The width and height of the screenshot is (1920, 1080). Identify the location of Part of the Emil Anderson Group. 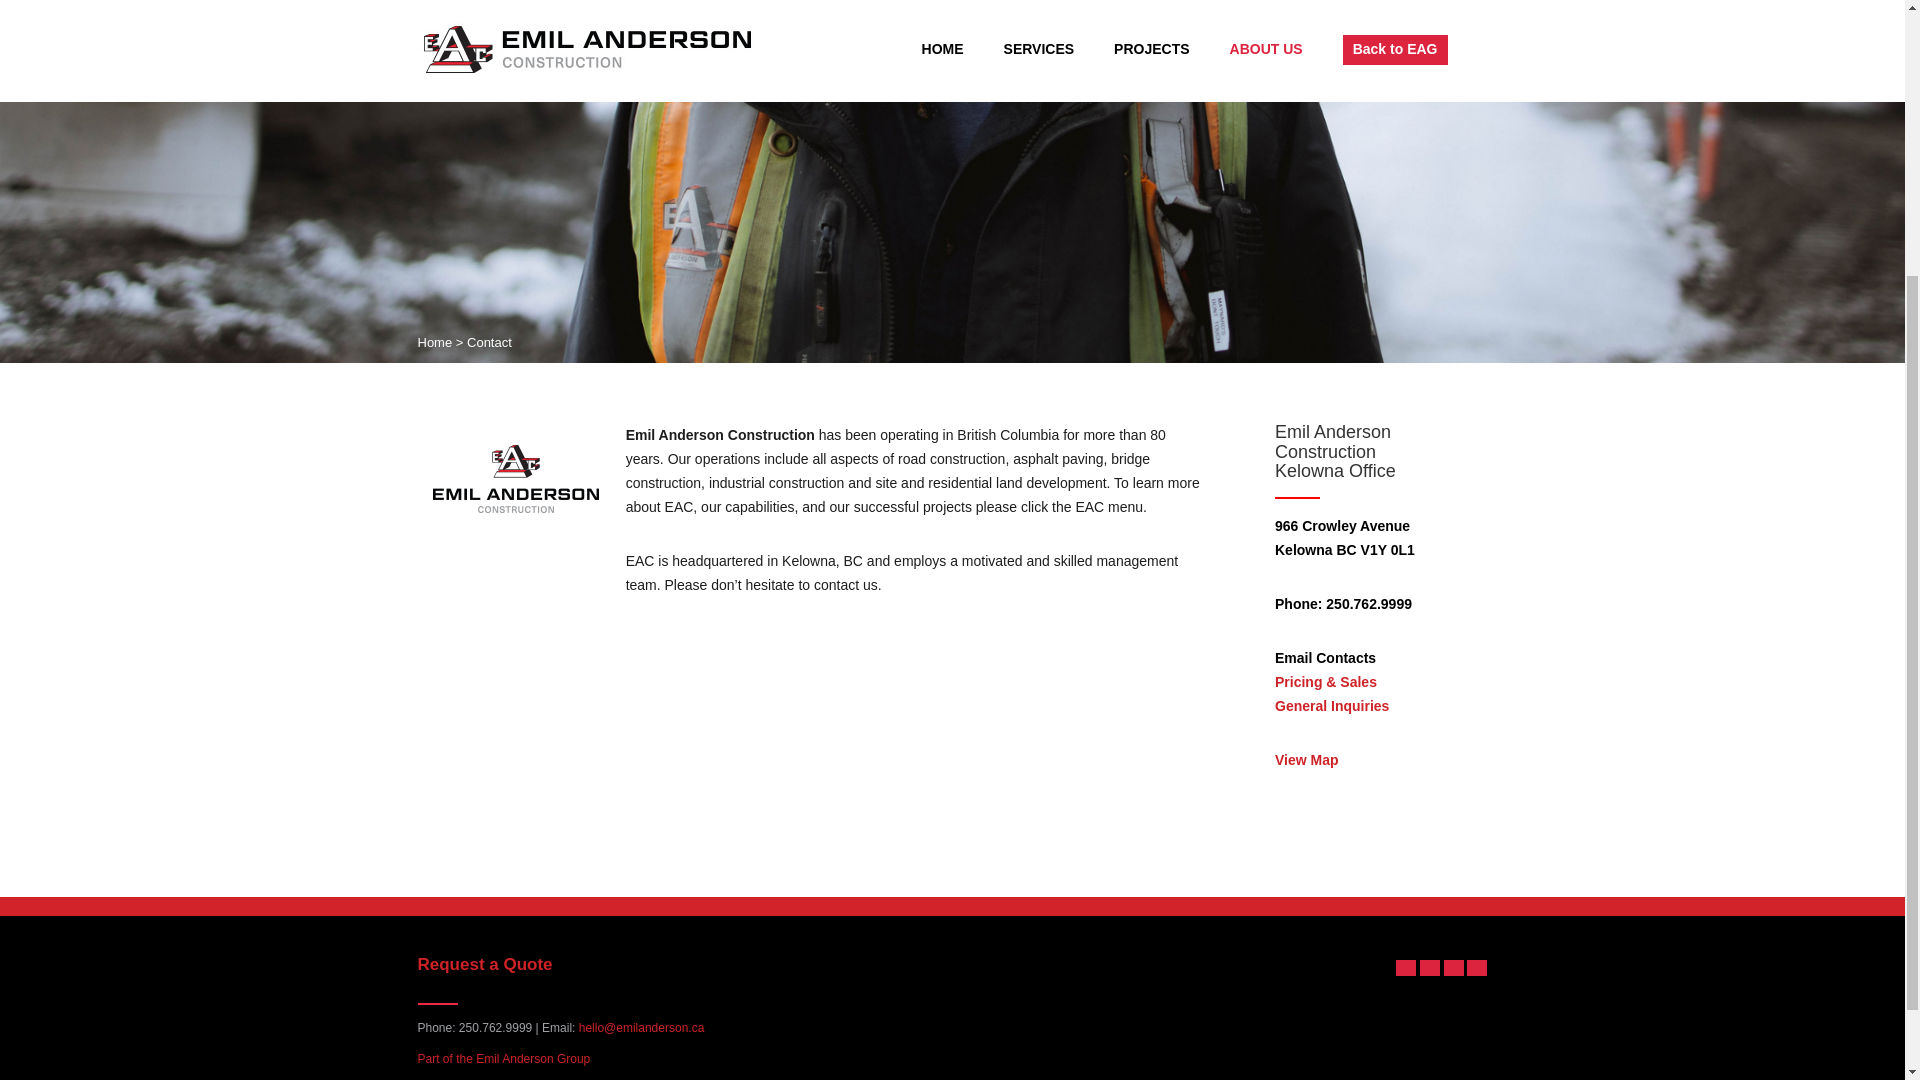
(504, 1058).